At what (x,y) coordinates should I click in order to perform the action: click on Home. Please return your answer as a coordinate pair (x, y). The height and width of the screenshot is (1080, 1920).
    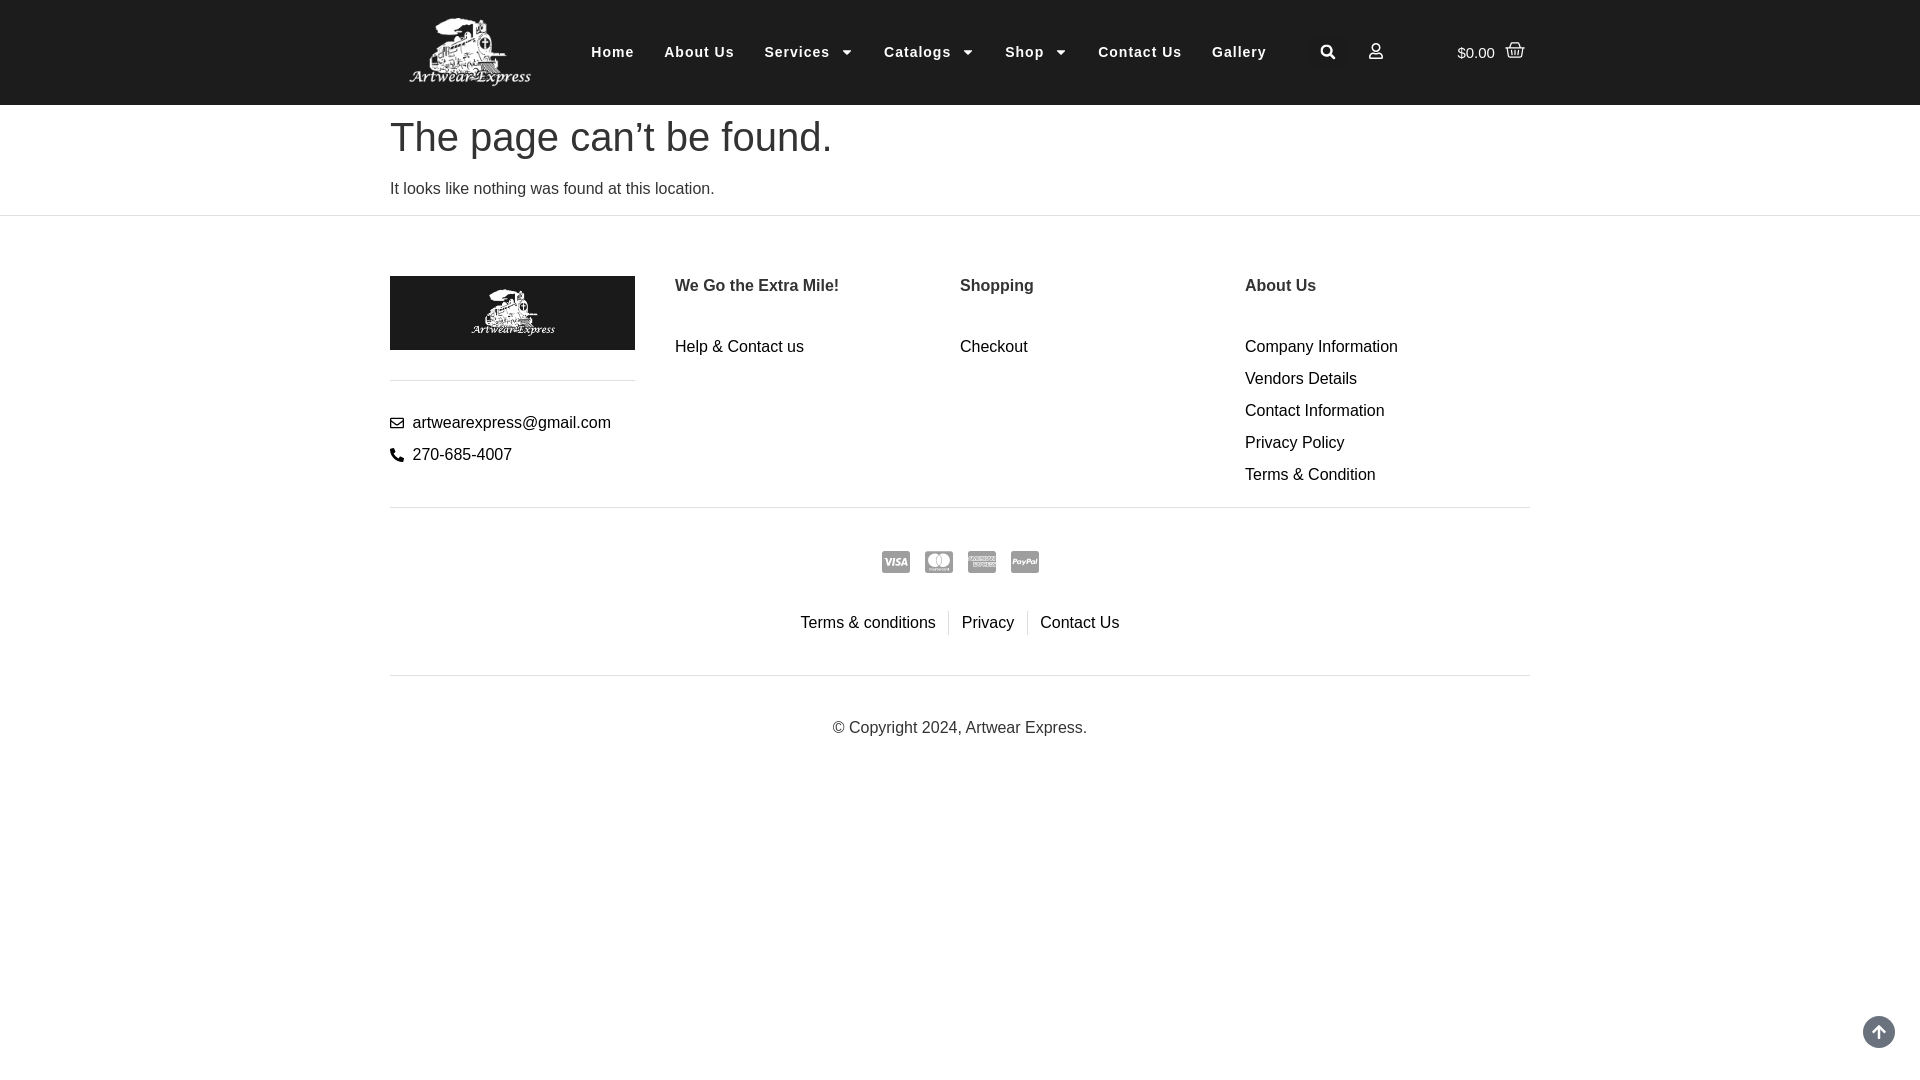
    Looking at the image, I should click on (612, 52).